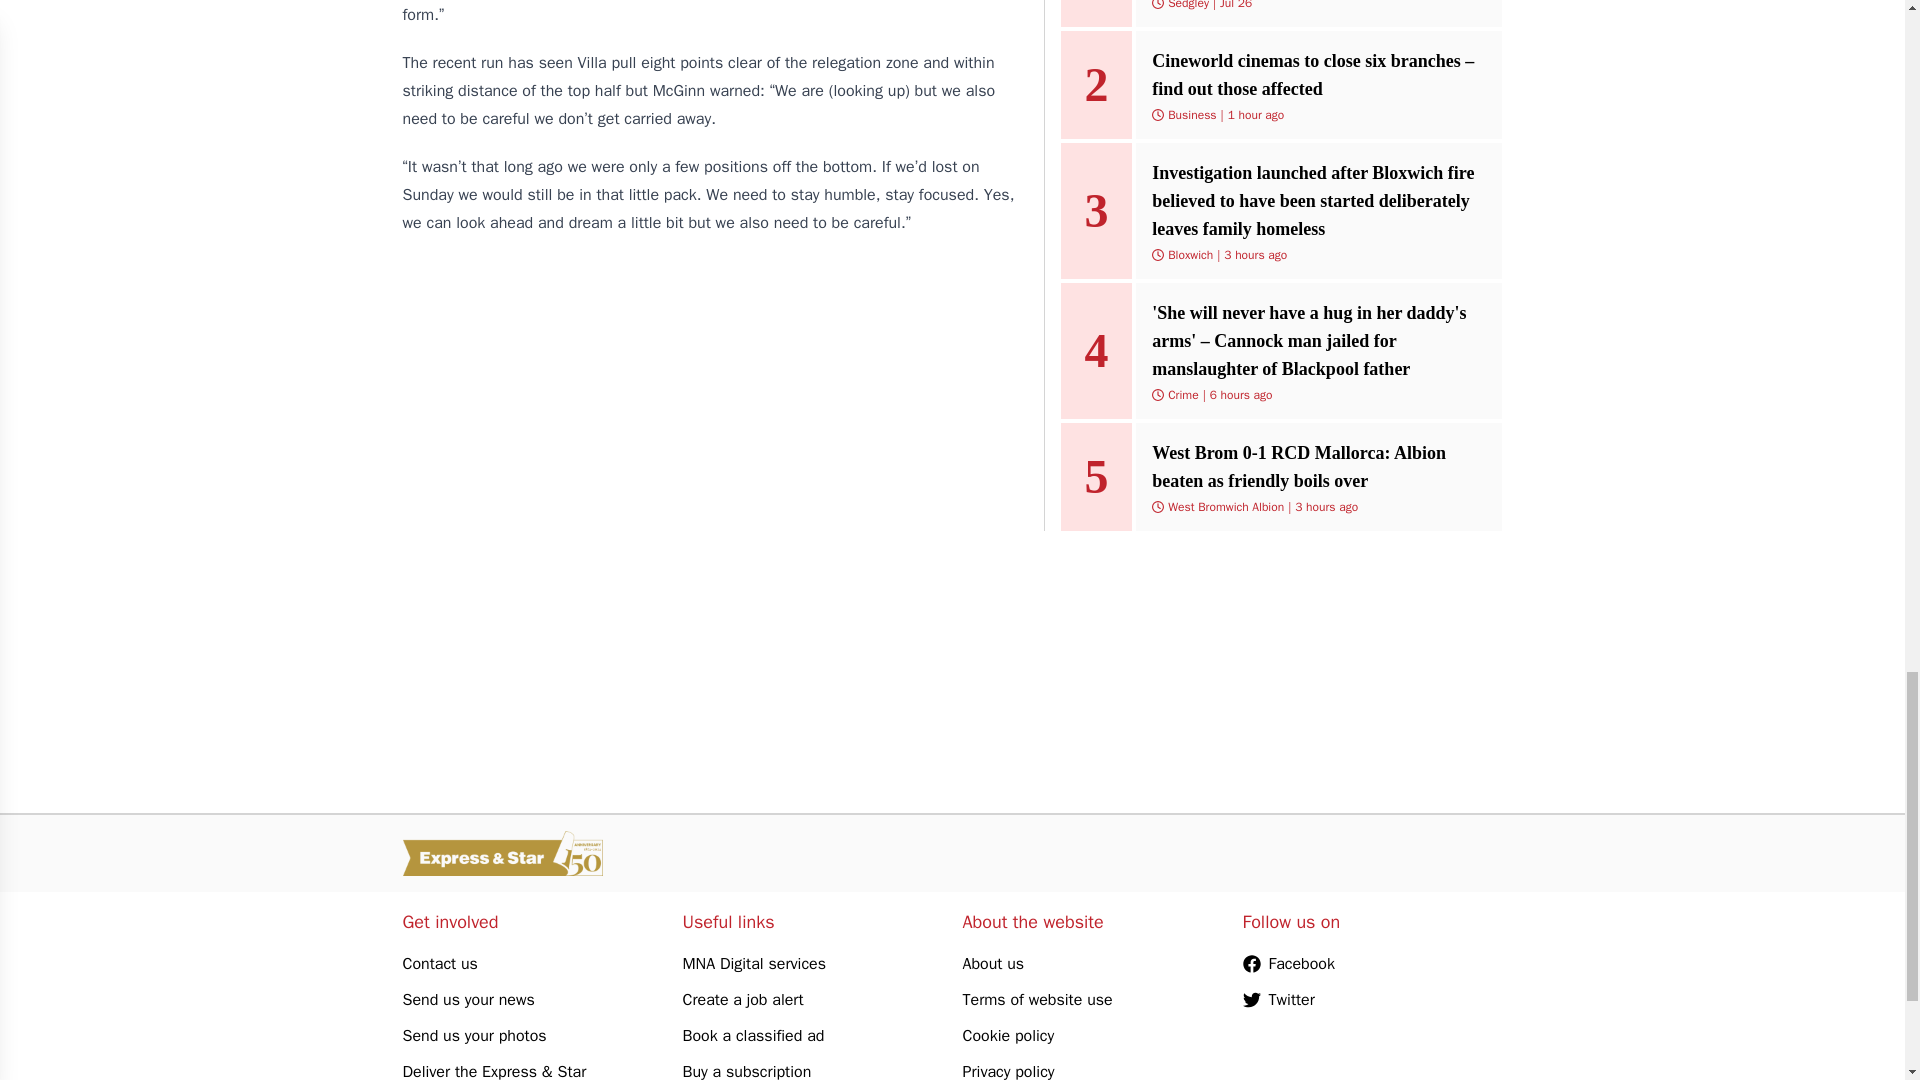  What do you see at coordinates (1191, 114) in the screenshot?
I see `Business` at bounding box center [1191, 114].